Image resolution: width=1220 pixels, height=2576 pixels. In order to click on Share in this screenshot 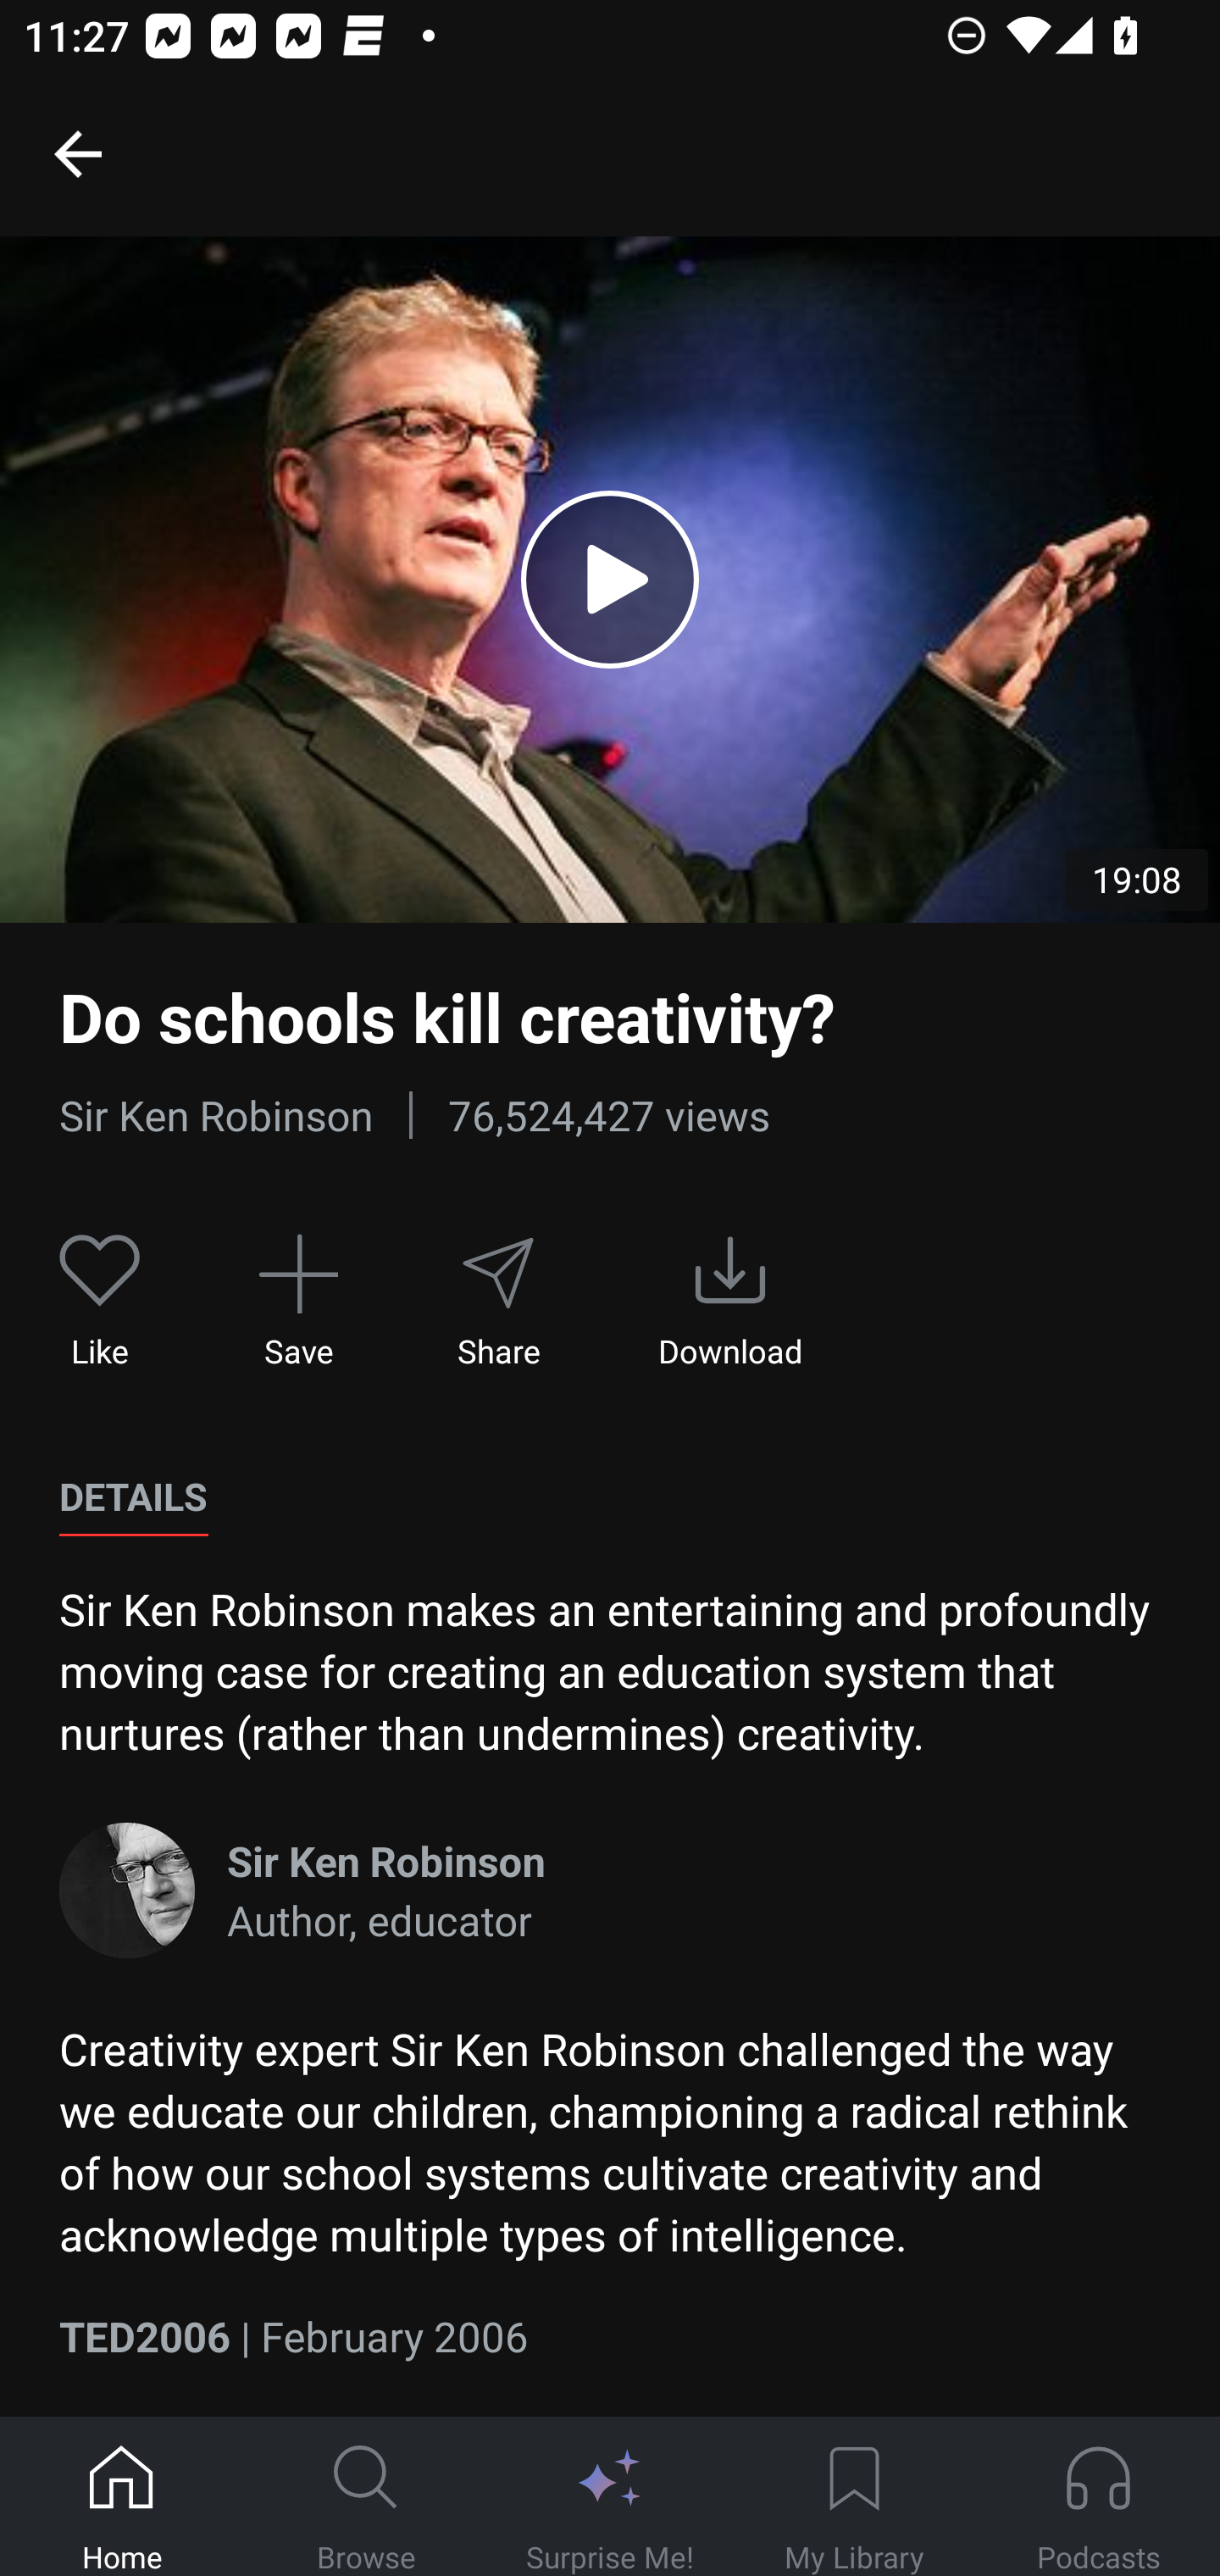, I will do `click(497, 1303)`.